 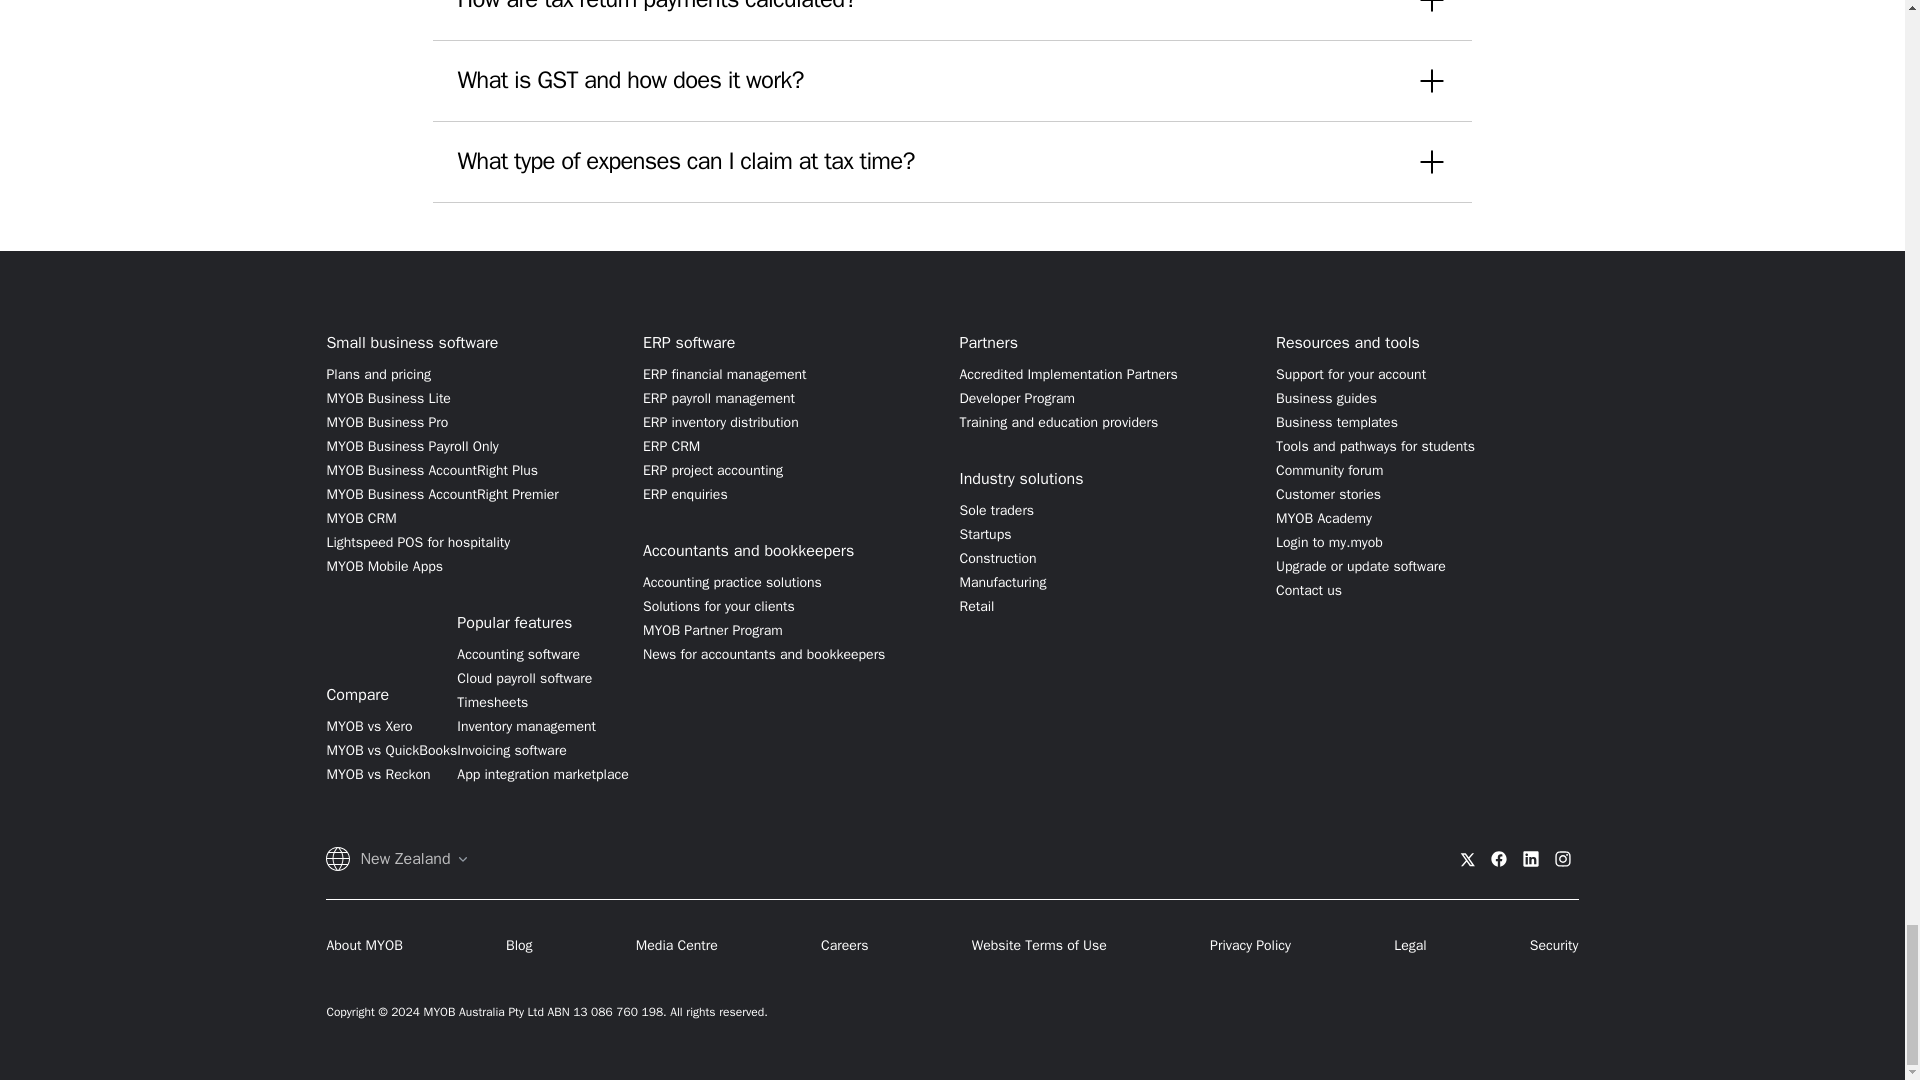 What do you see at coordinates (1466, 859) in the screenshot?
I see `Twitter` at bounding box center [1466, 859].